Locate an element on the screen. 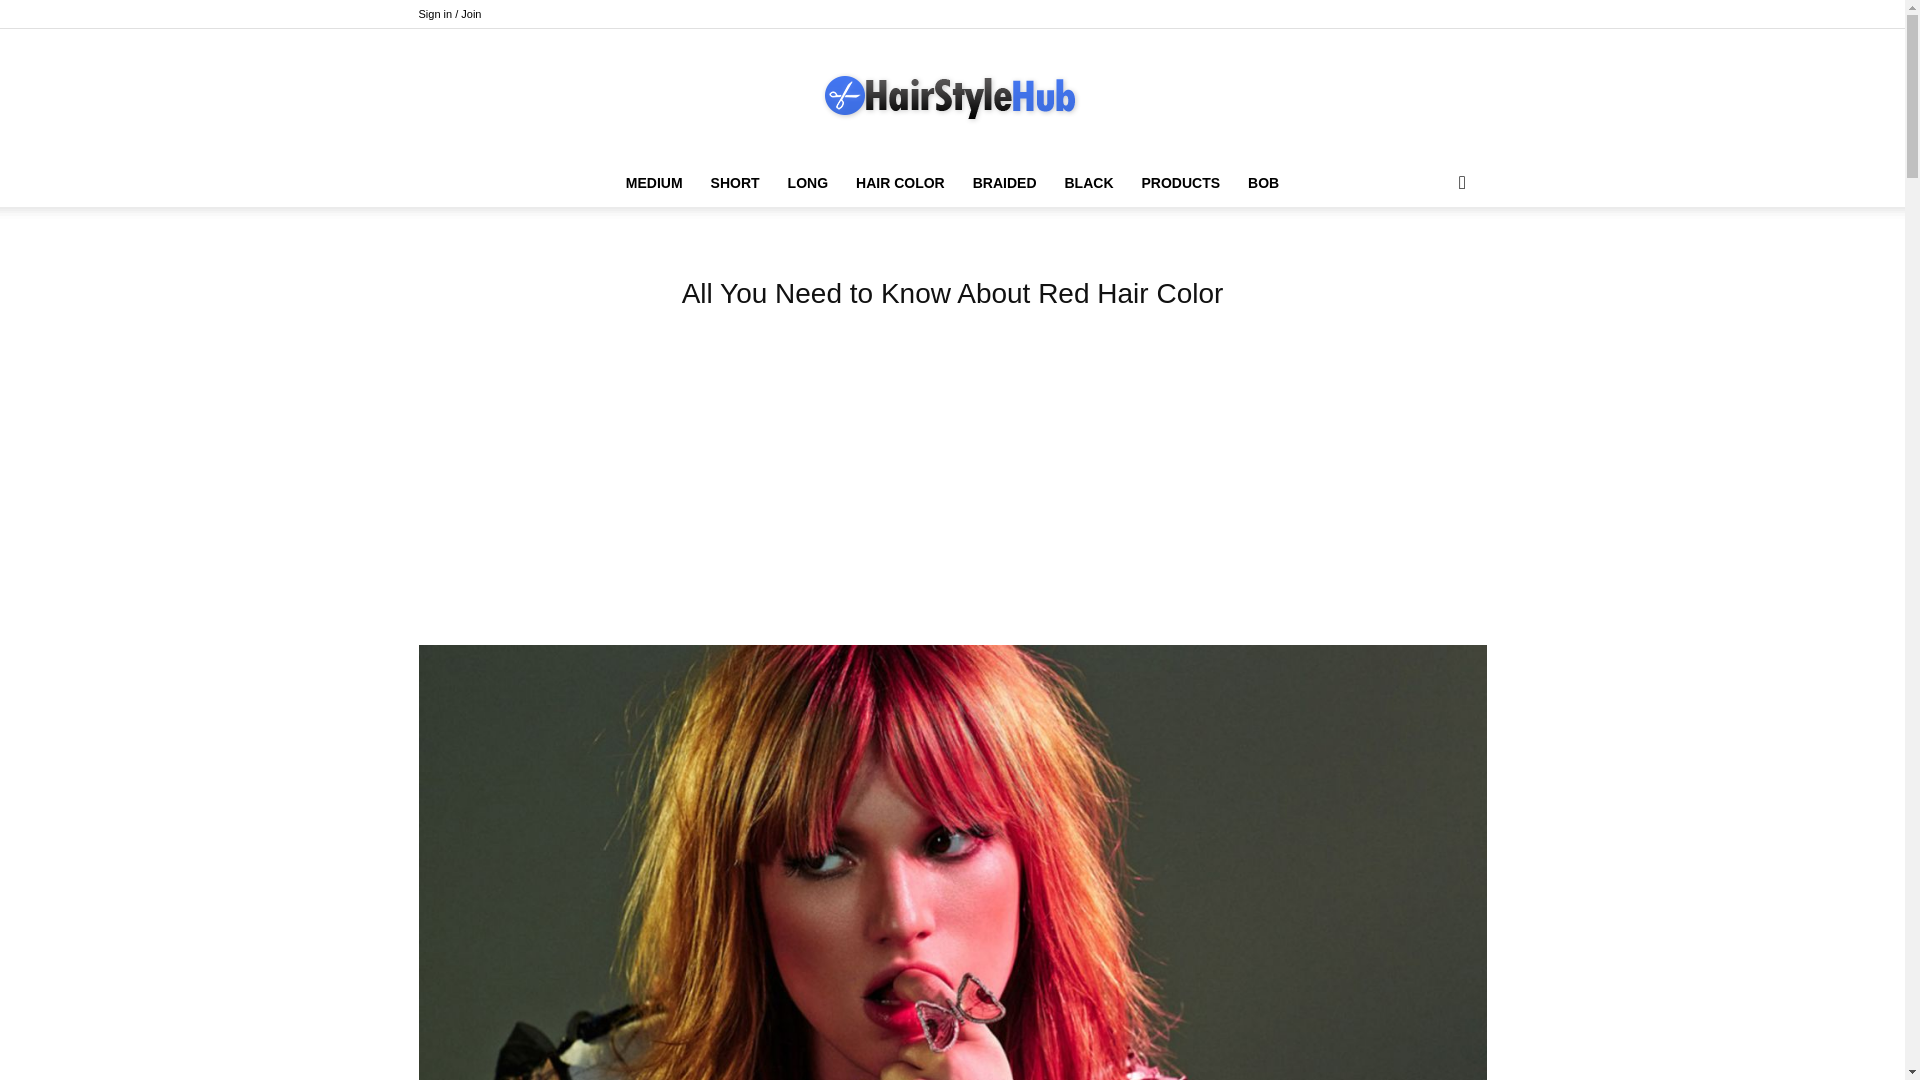 This screenshot has height=1080, width=1920. BOB is located at coordinates (1263, 182).